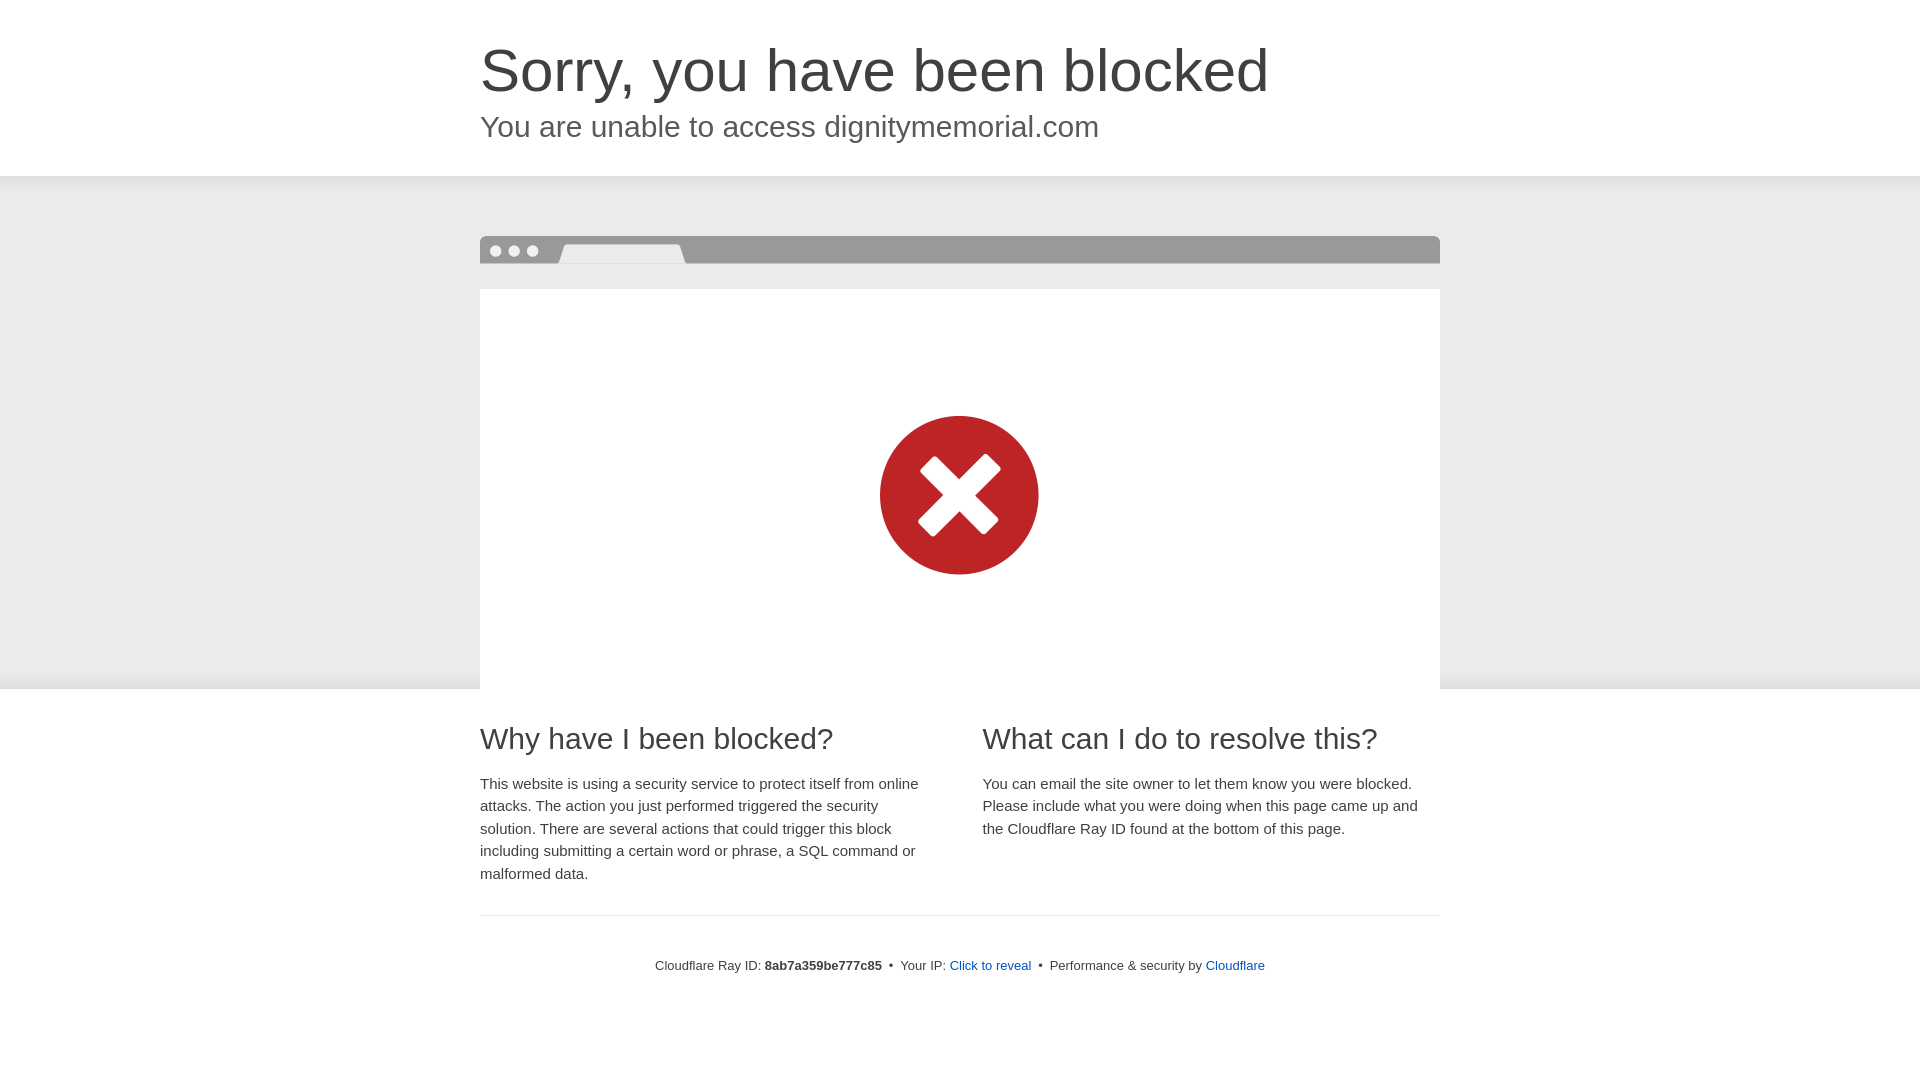 The height and width of the screenshot is (1080, 1920). I want to click on Cloudflare, so click(1235, 965).